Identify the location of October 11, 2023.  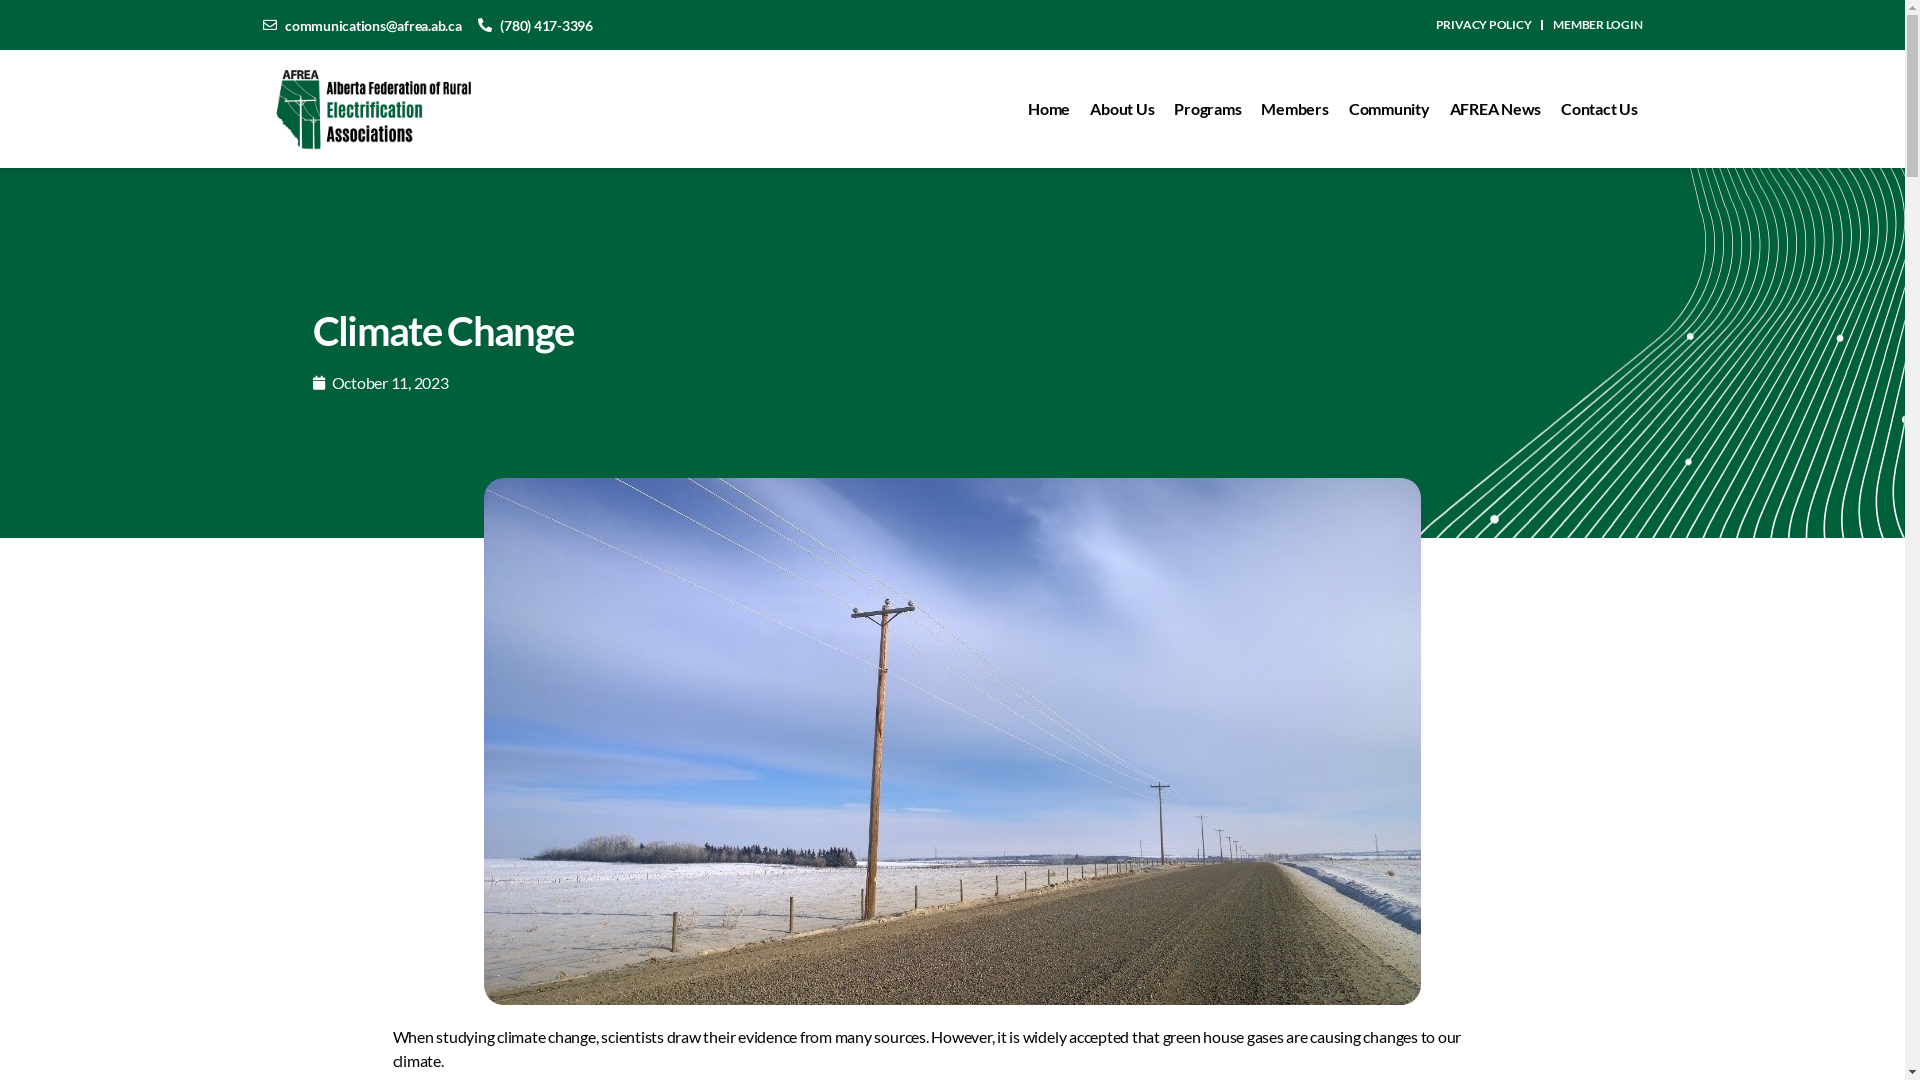
(380, 383).